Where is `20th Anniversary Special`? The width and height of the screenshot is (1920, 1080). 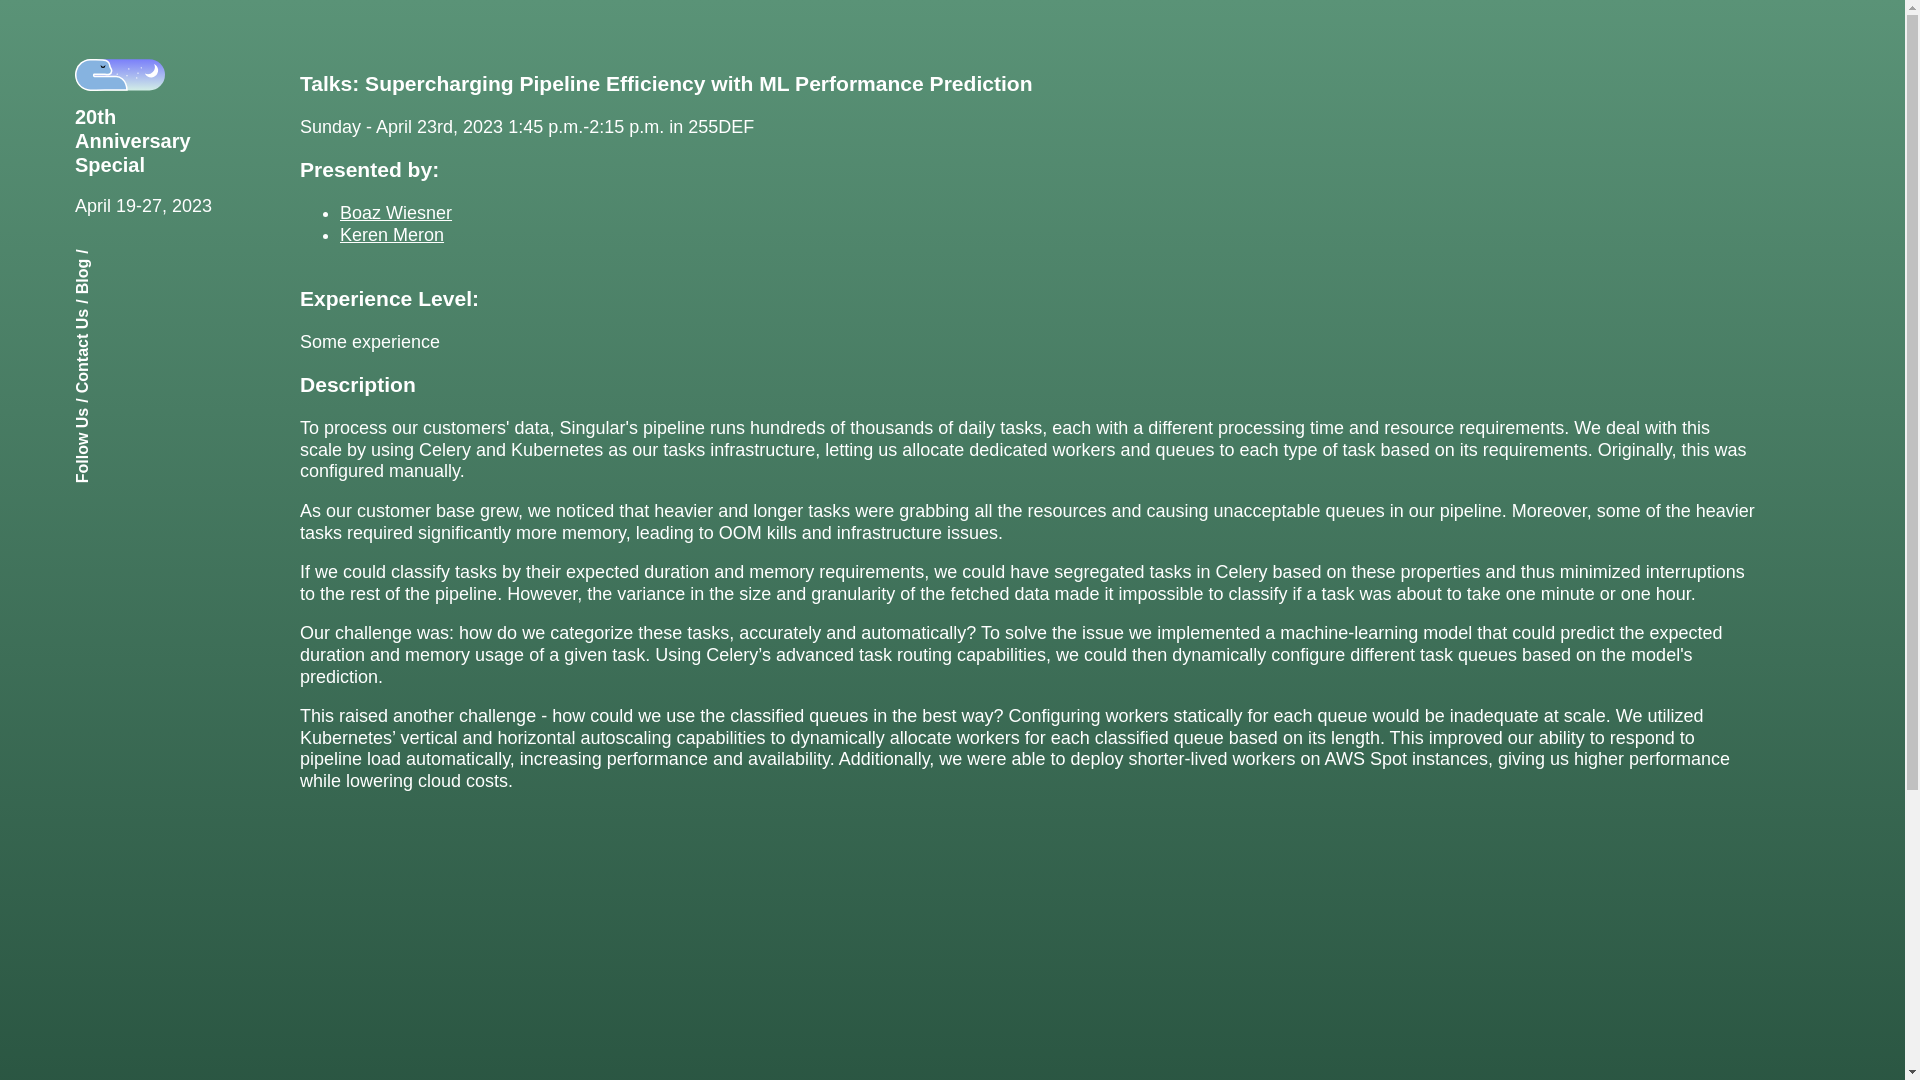
20th Anniversary Special is located at coordinates (149, 140).